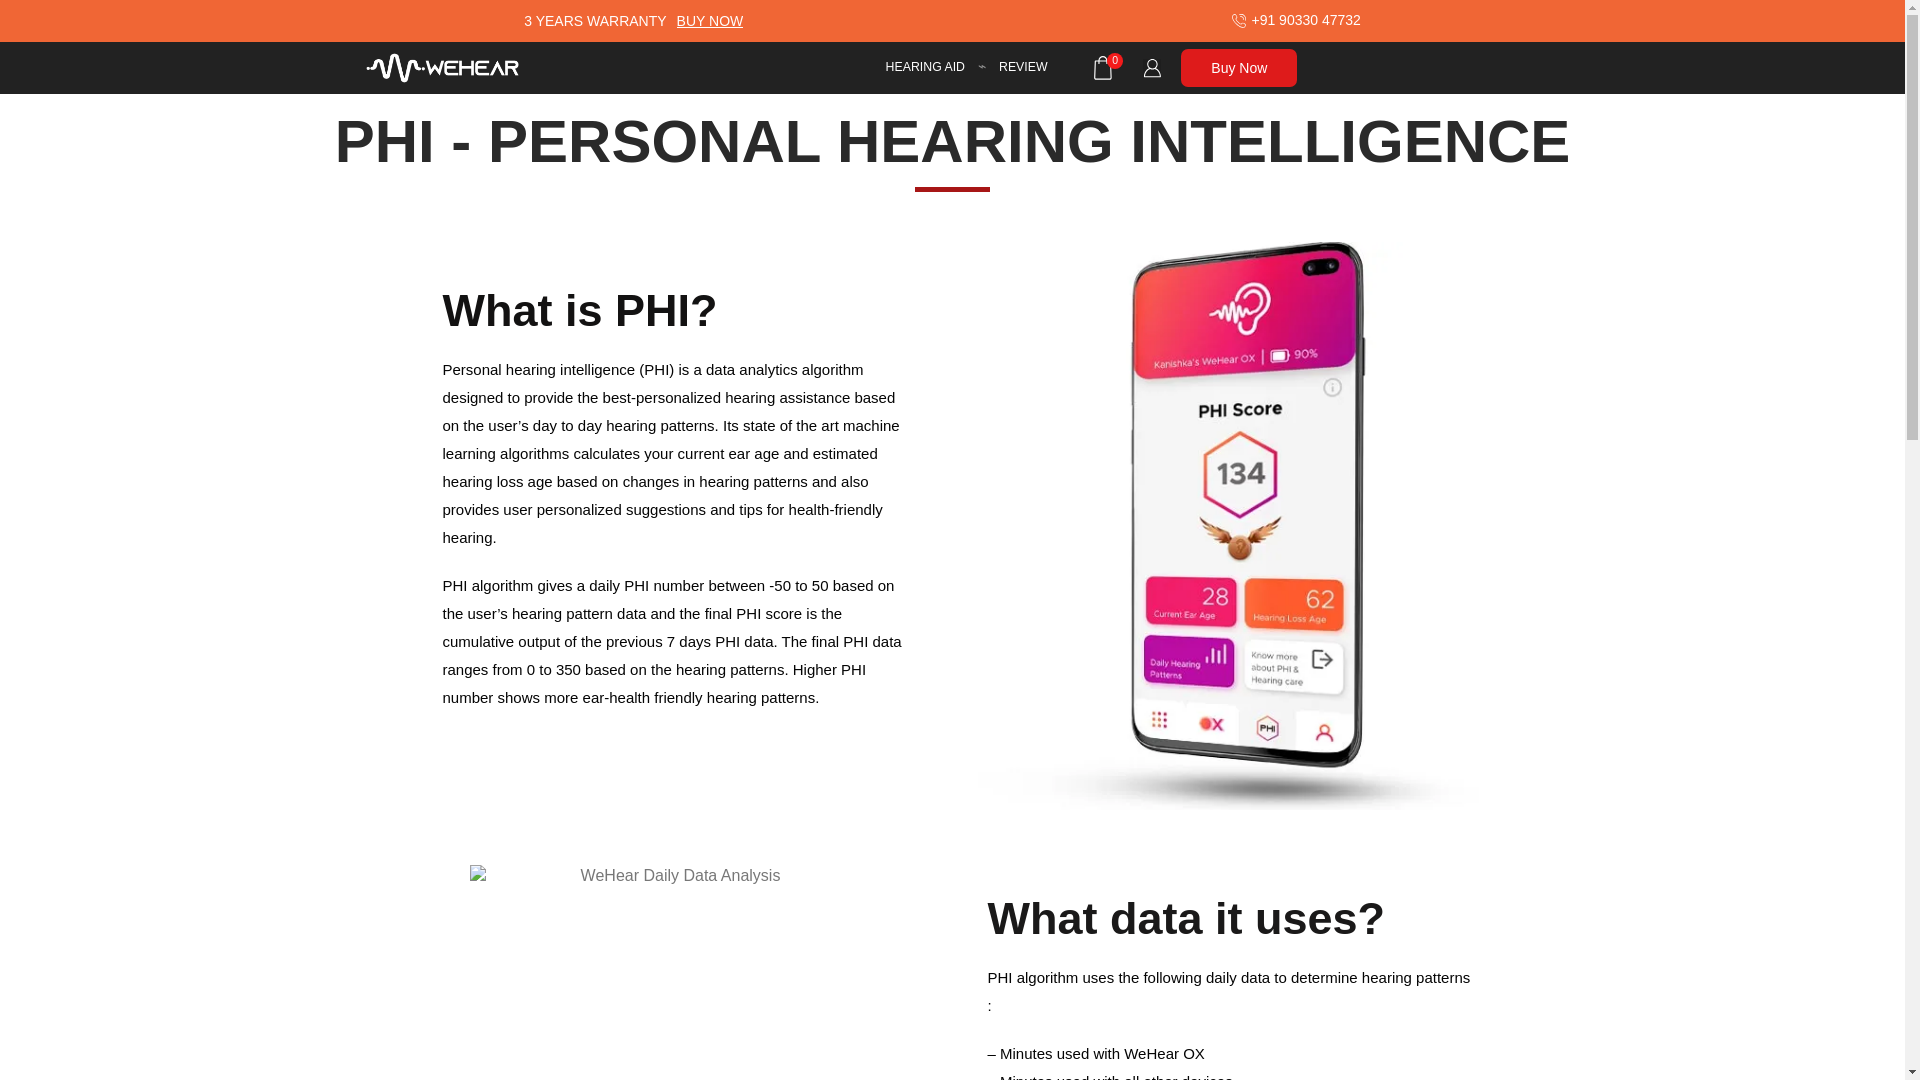 This screenshot has width=1920, height=1080. I want to click on BUY NOW, so click(710, 20).